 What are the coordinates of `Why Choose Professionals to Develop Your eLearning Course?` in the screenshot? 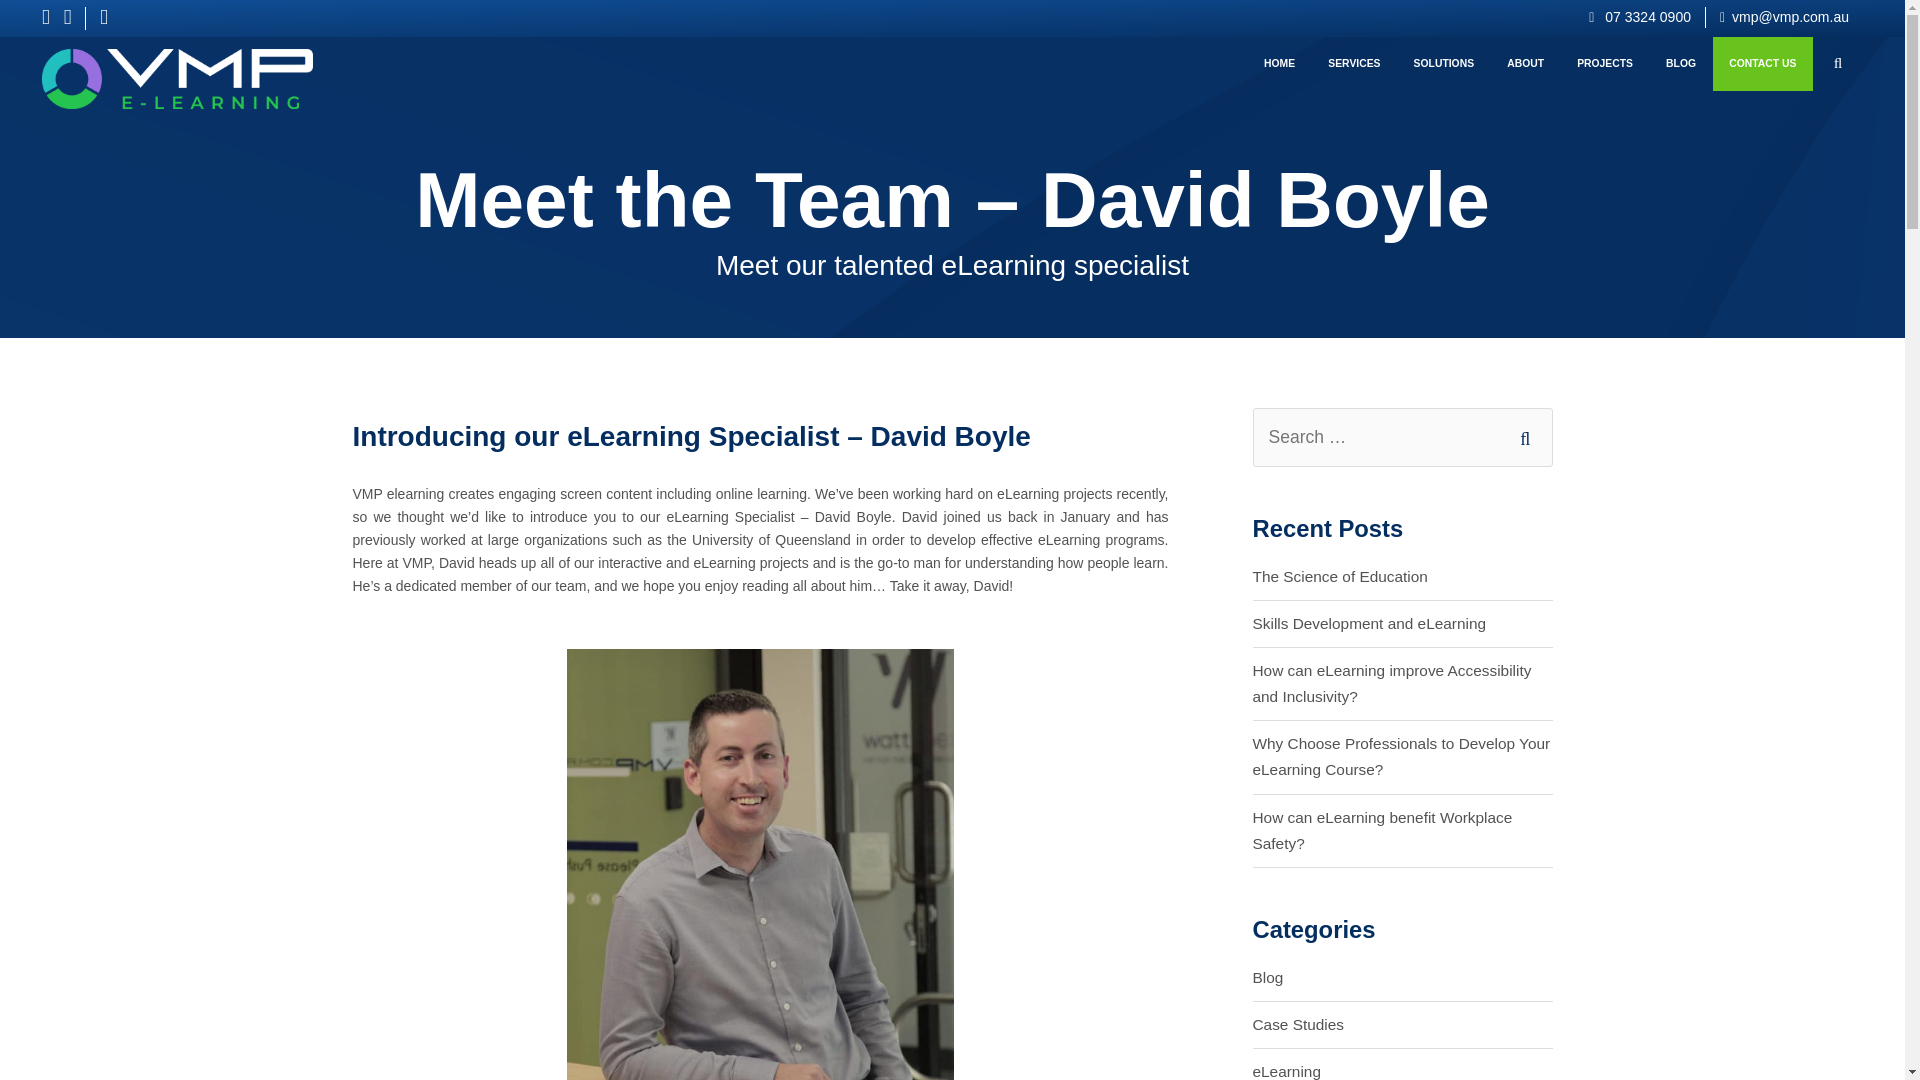 It's located at (1401, 756).